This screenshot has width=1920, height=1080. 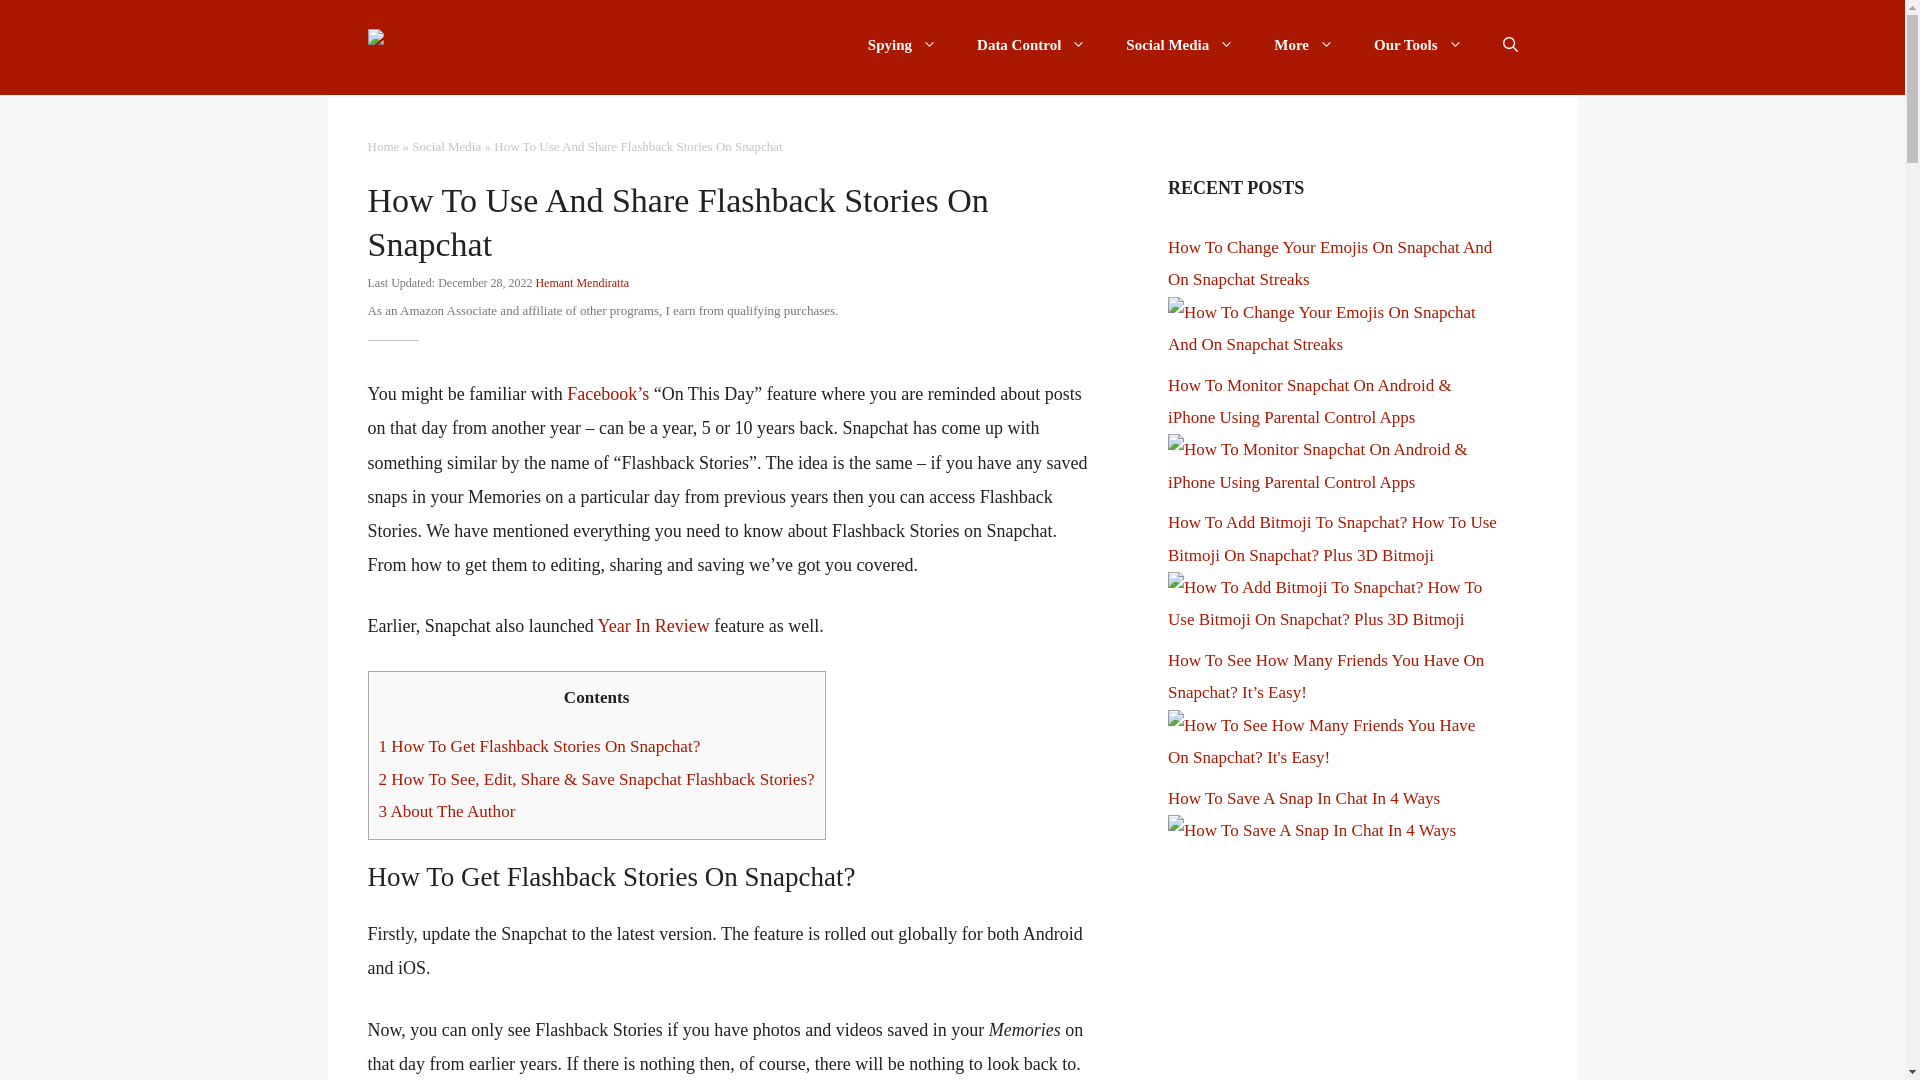 I want to click on Hemant Mendiratta, so click(x=582, y=283).